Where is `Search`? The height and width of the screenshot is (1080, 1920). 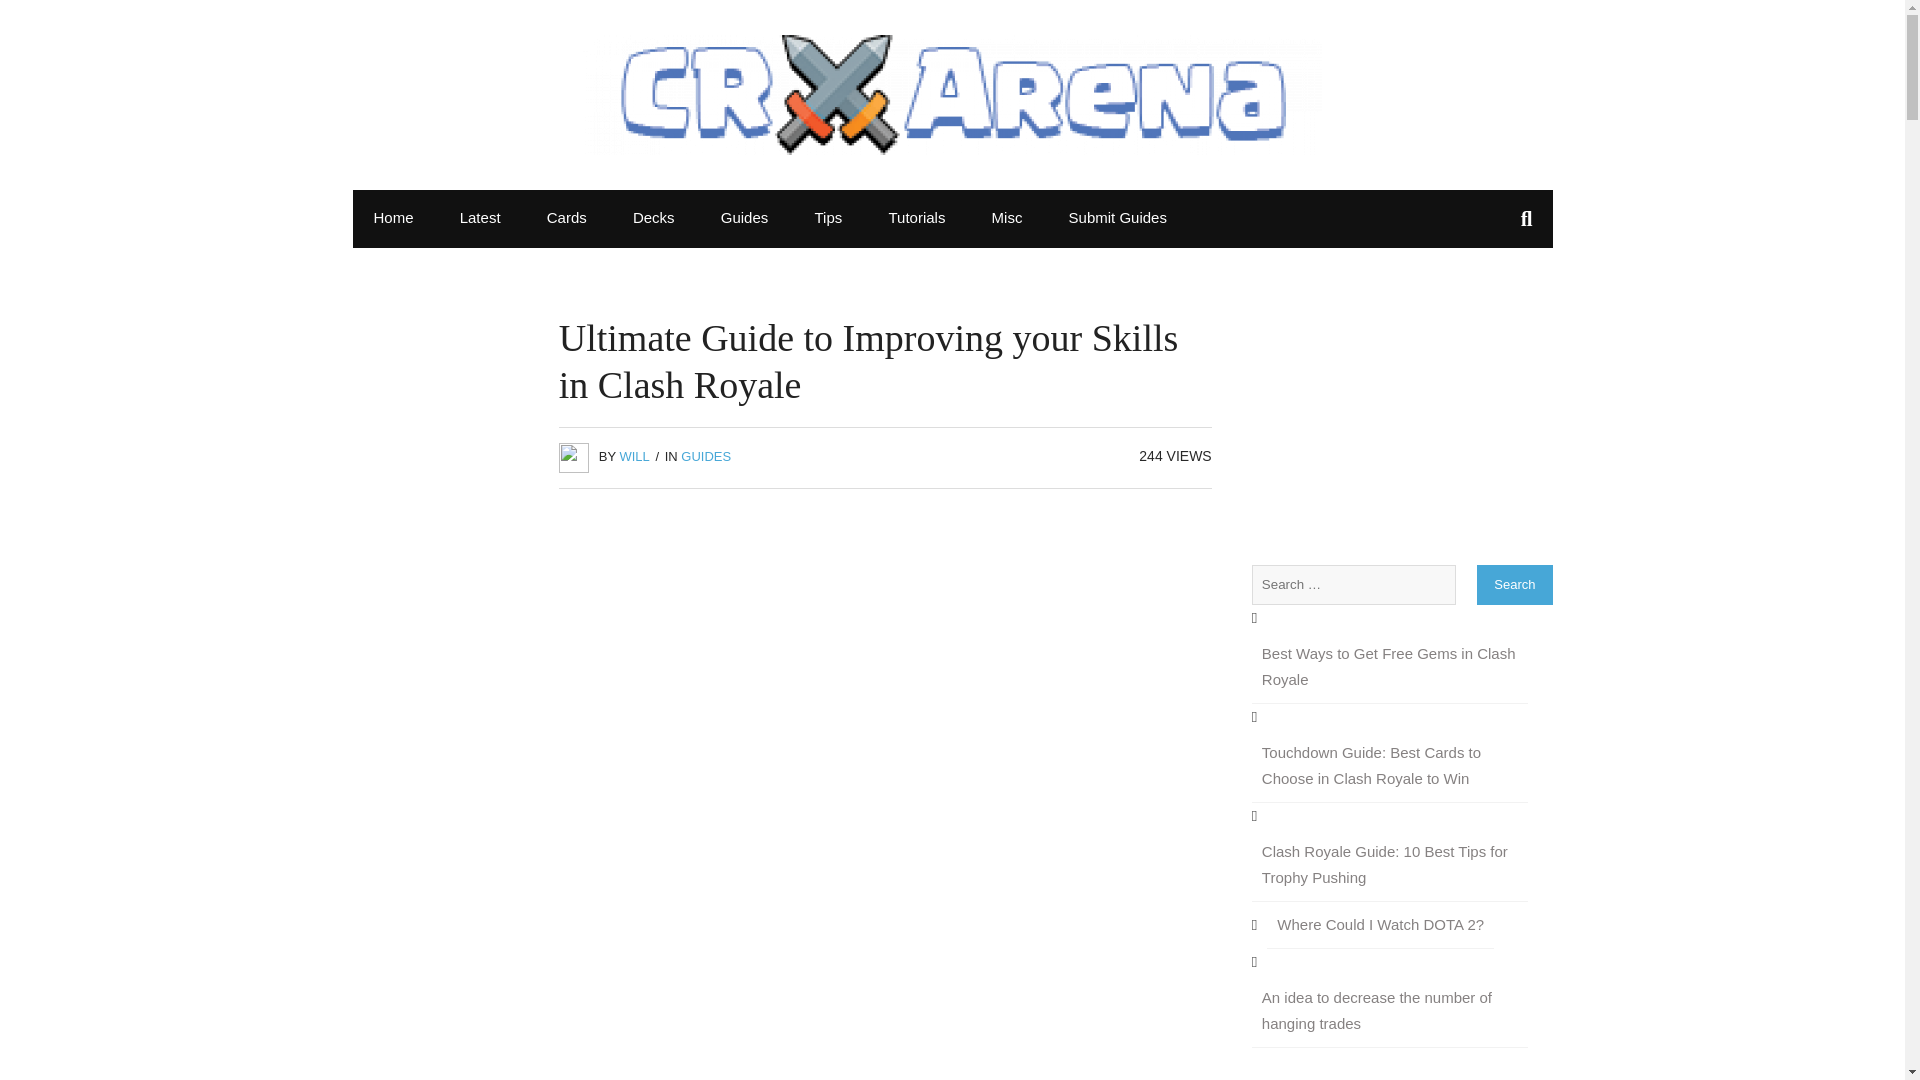
Search is located at coordinates (37, 20).